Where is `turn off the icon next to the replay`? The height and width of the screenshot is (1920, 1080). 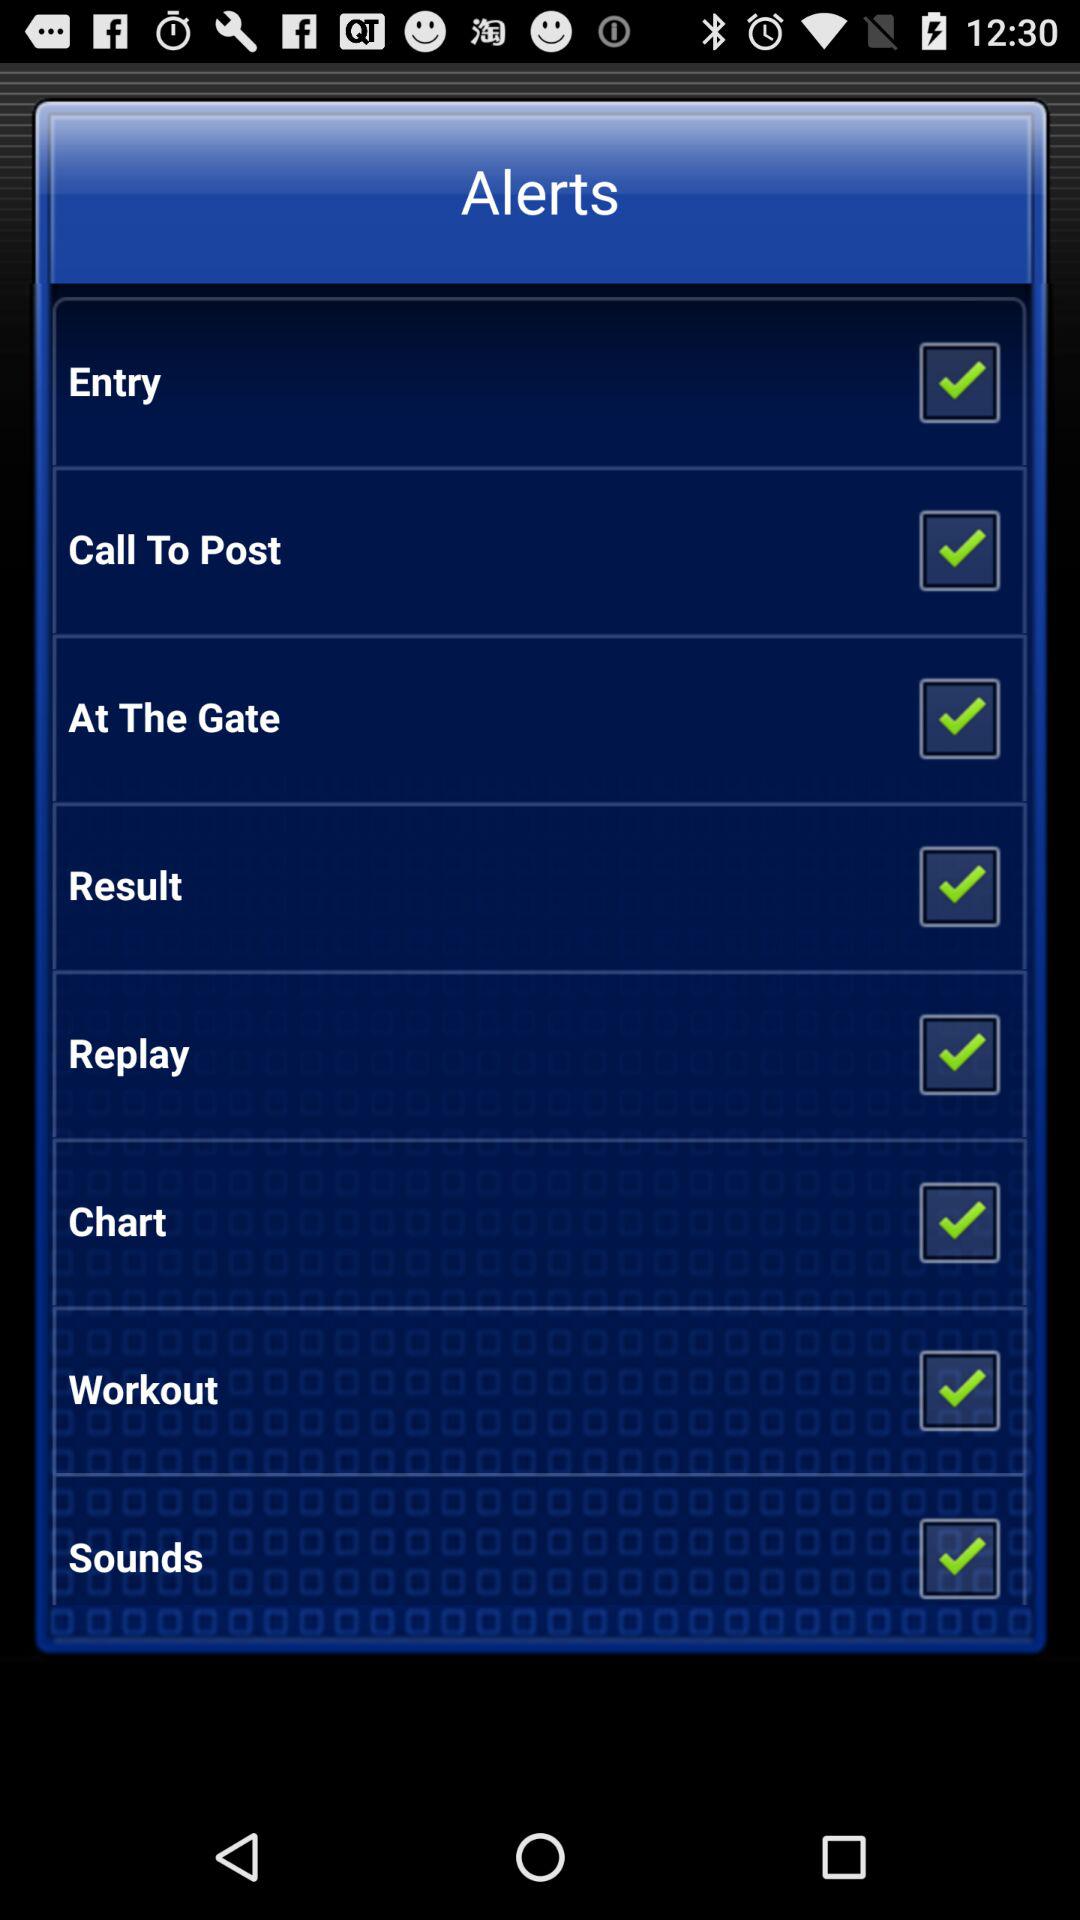
turn off the icon next to the replay is located at coordinates (958, 1053).